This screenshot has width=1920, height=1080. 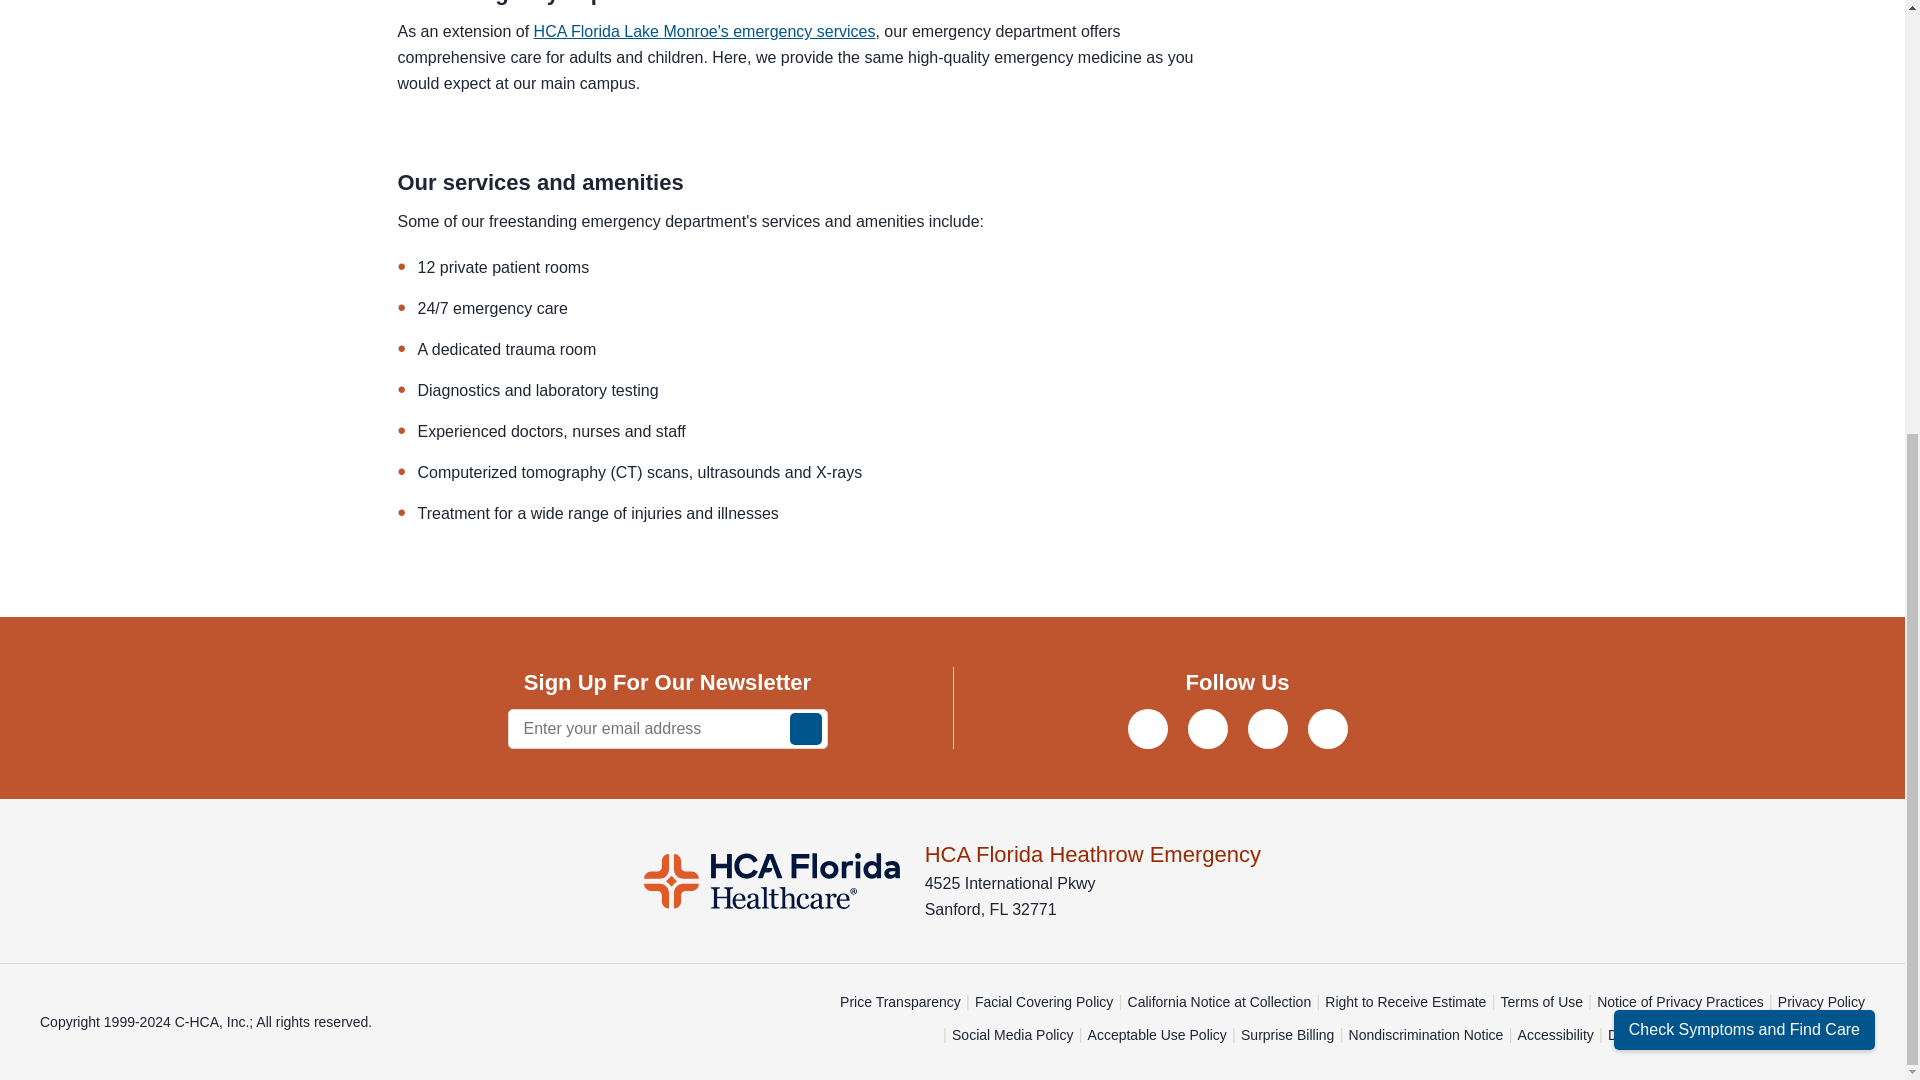 I want to click on Price Transparency, so click(x=900, y=1002).